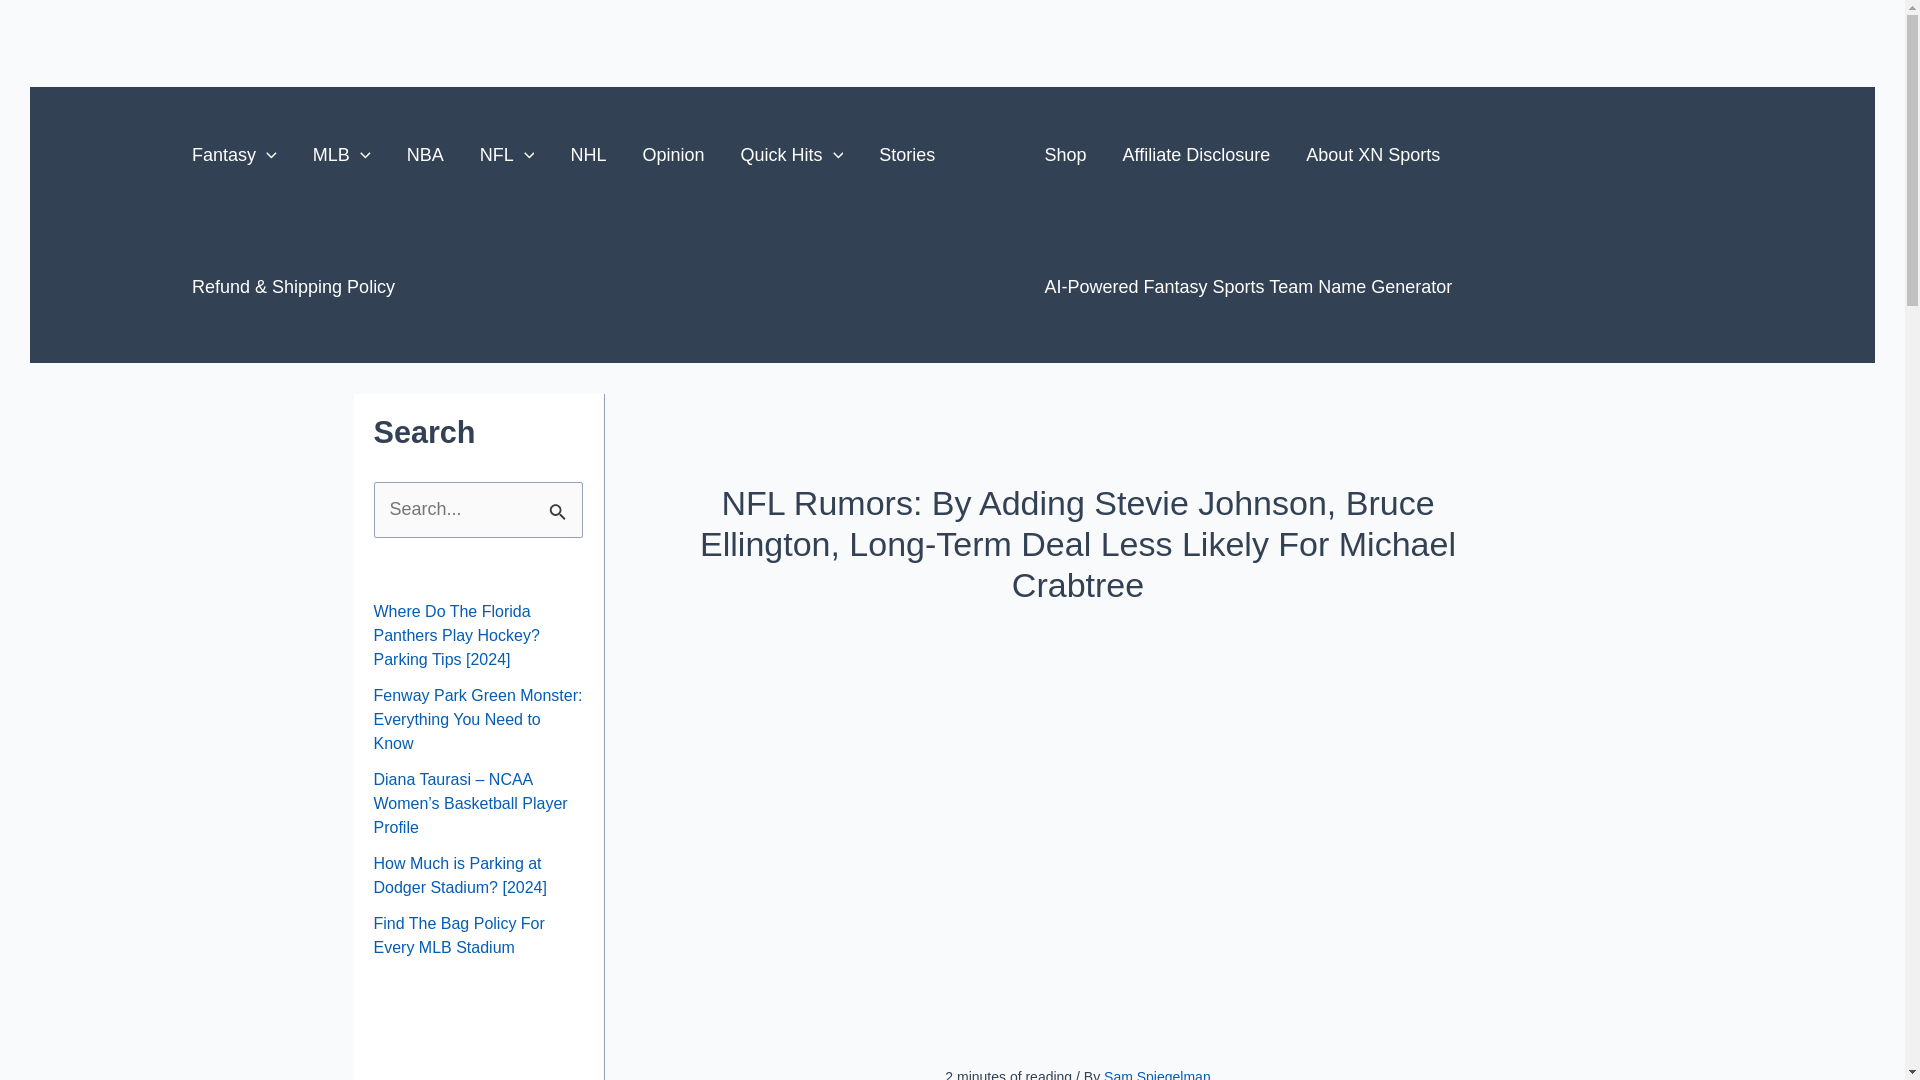 The width and height of the screenshot is (1920, 1080). Describe the element at coordinates (1196, 154) in the screenshot. I see `Affiliate Disclosure` at that location.